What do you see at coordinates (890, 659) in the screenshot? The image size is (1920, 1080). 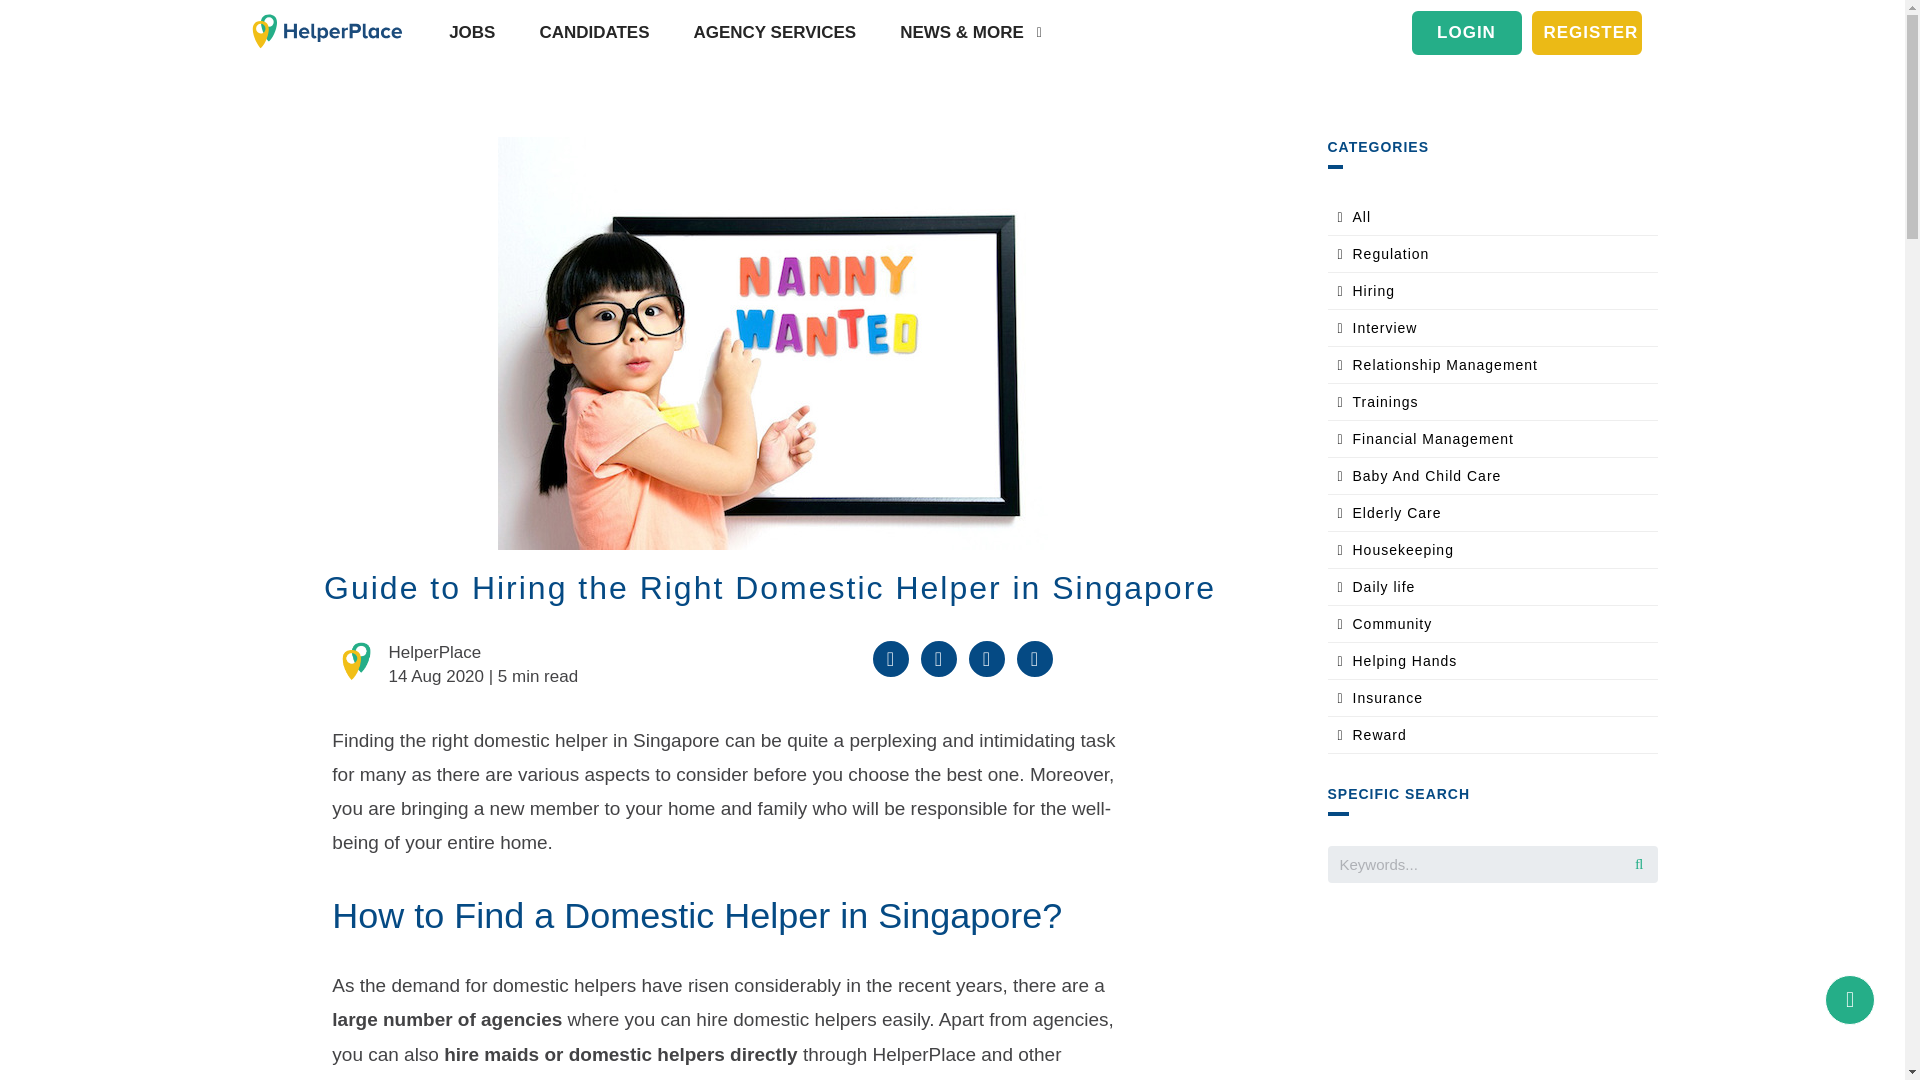 I see `Share on facebook` at bounding box center [890, 659].